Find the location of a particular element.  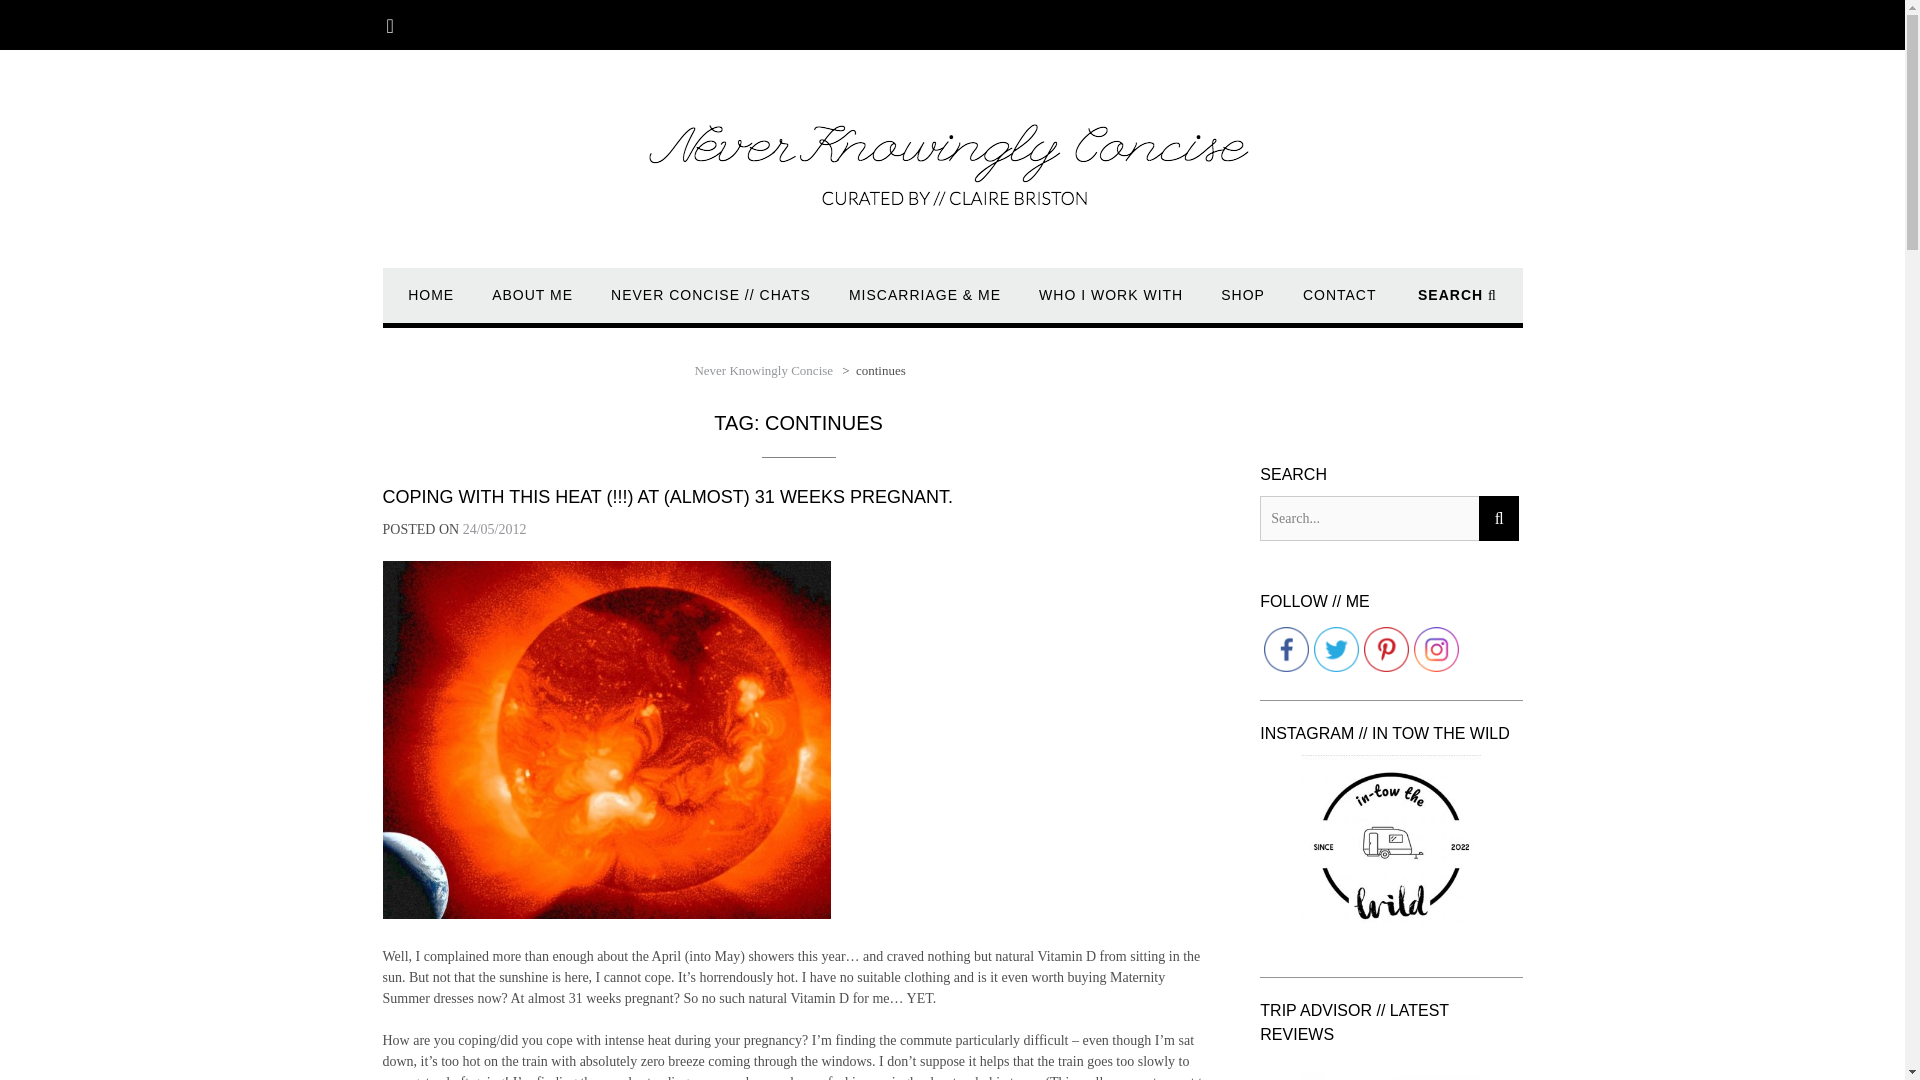

Claire Briston on Instagram is located at coordinates (1436, 649).